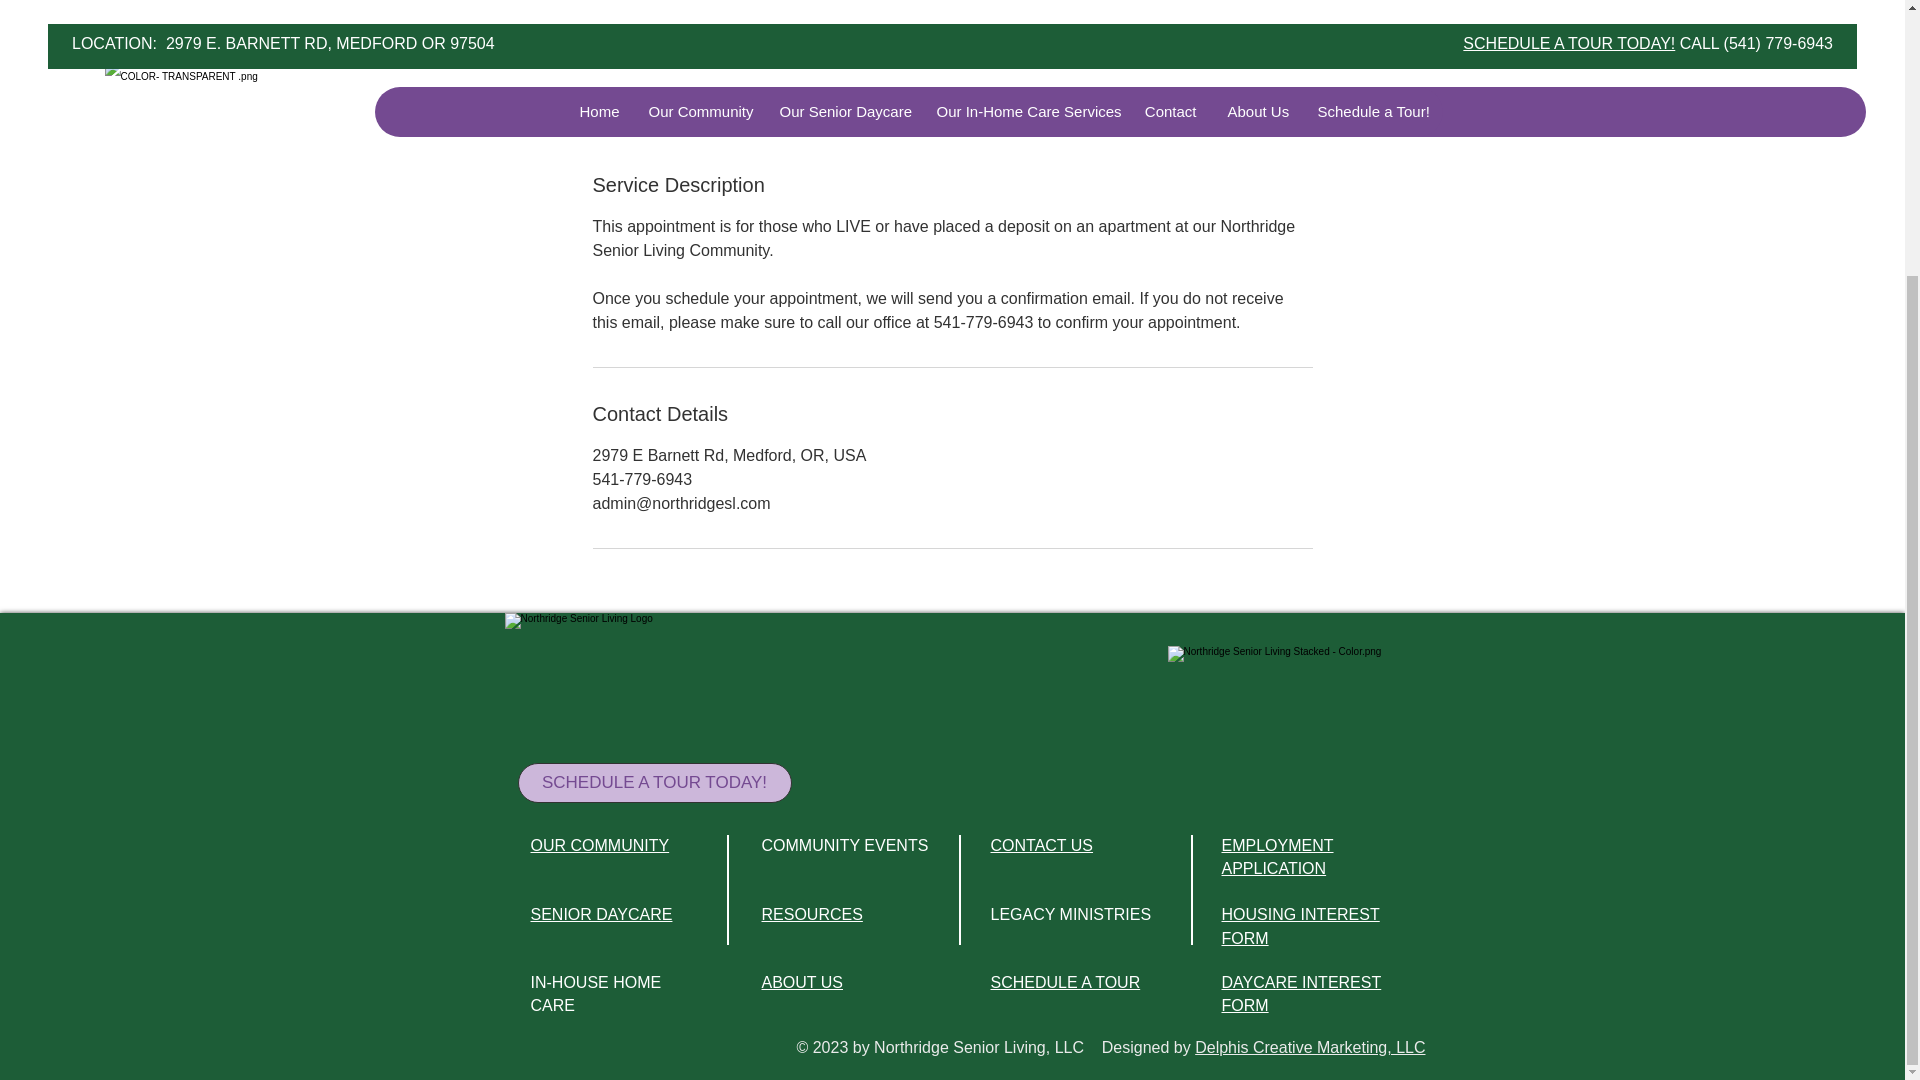 Image resolution: width=1920 pixels, height=1080 pixels. What do you see at coordinates (1041, 846) in the screenshot?
I see `CONTACT US` at bounding box center [1041, 846].